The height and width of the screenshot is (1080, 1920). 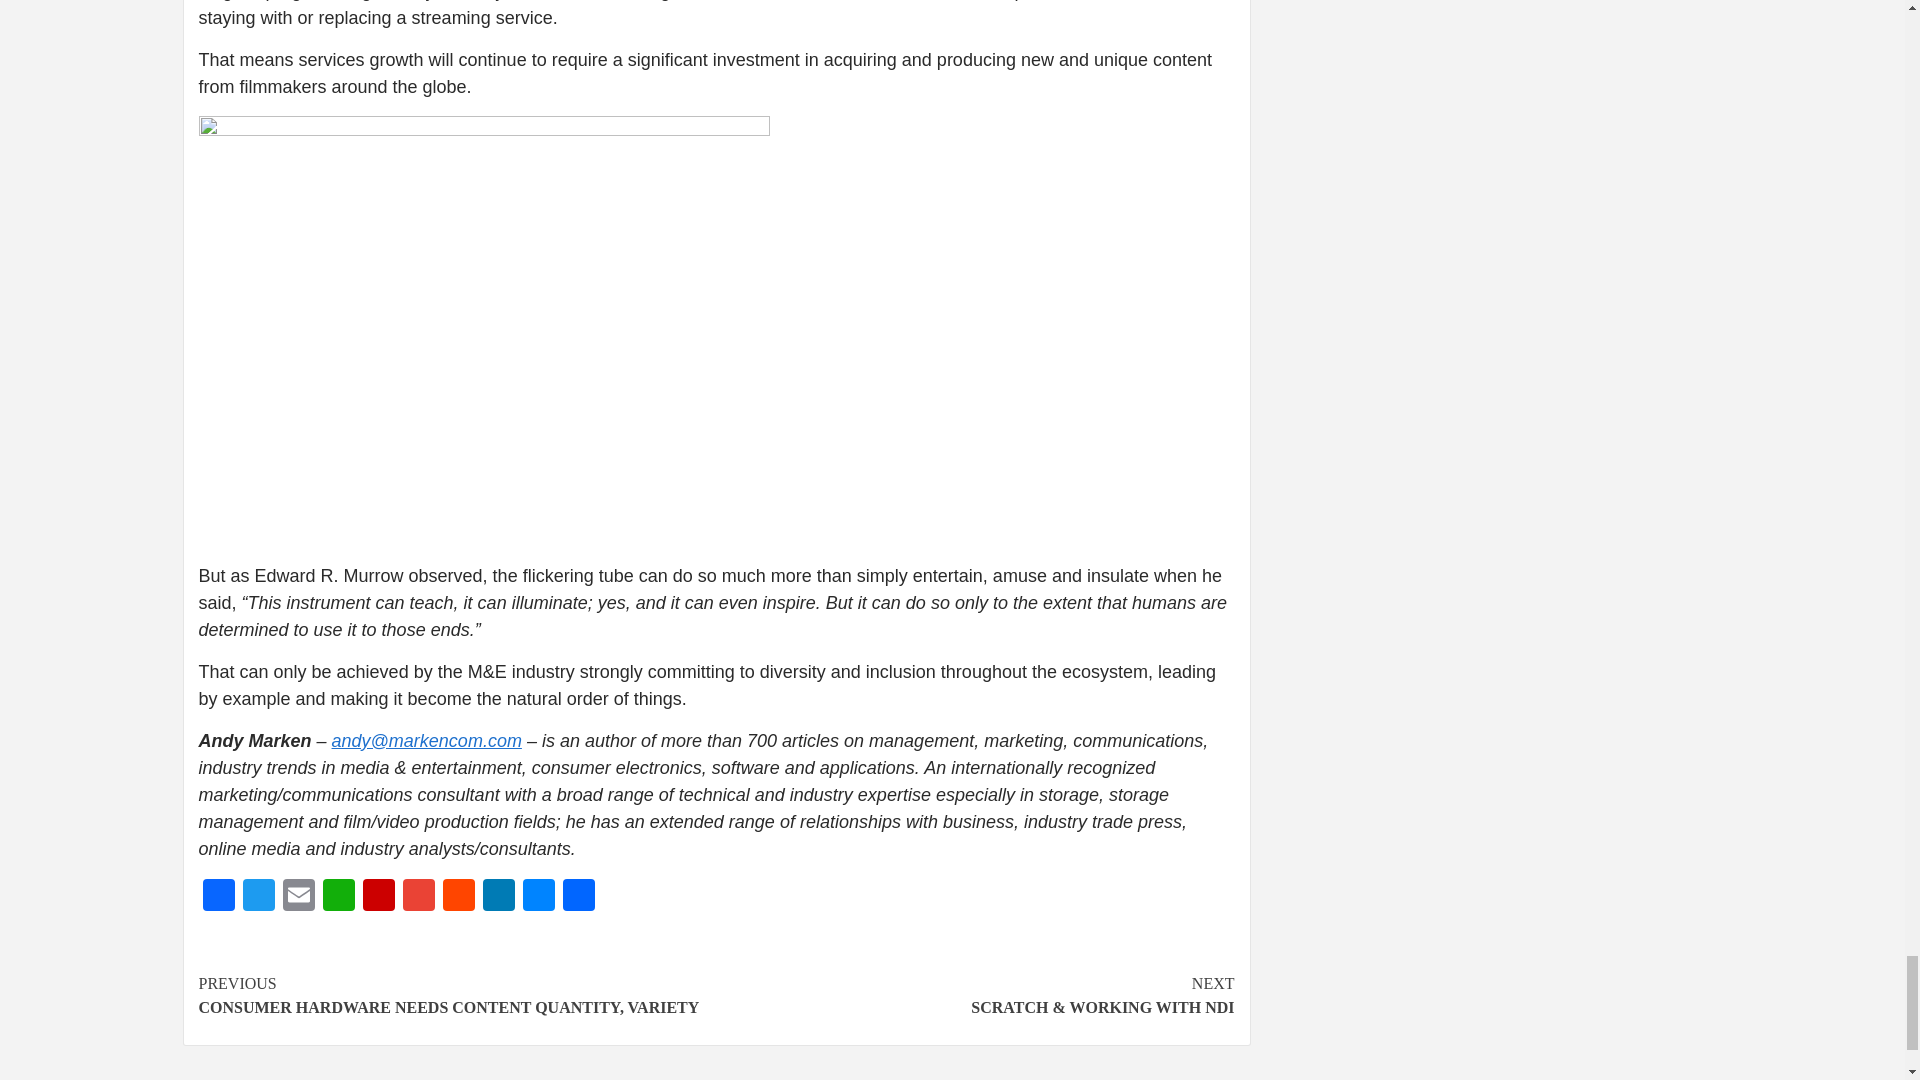 I want to click on WhatsApp, so click(x=338, y=897).